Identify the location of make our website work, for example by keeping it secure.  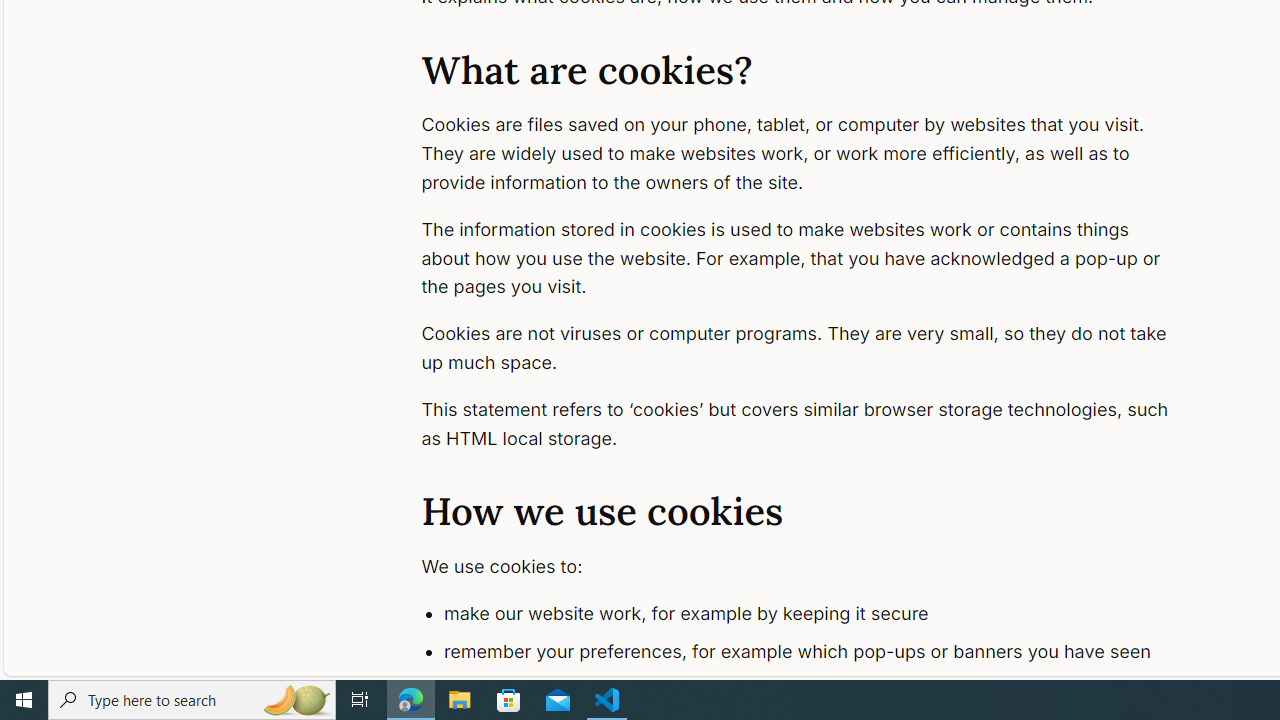
(818, 614).